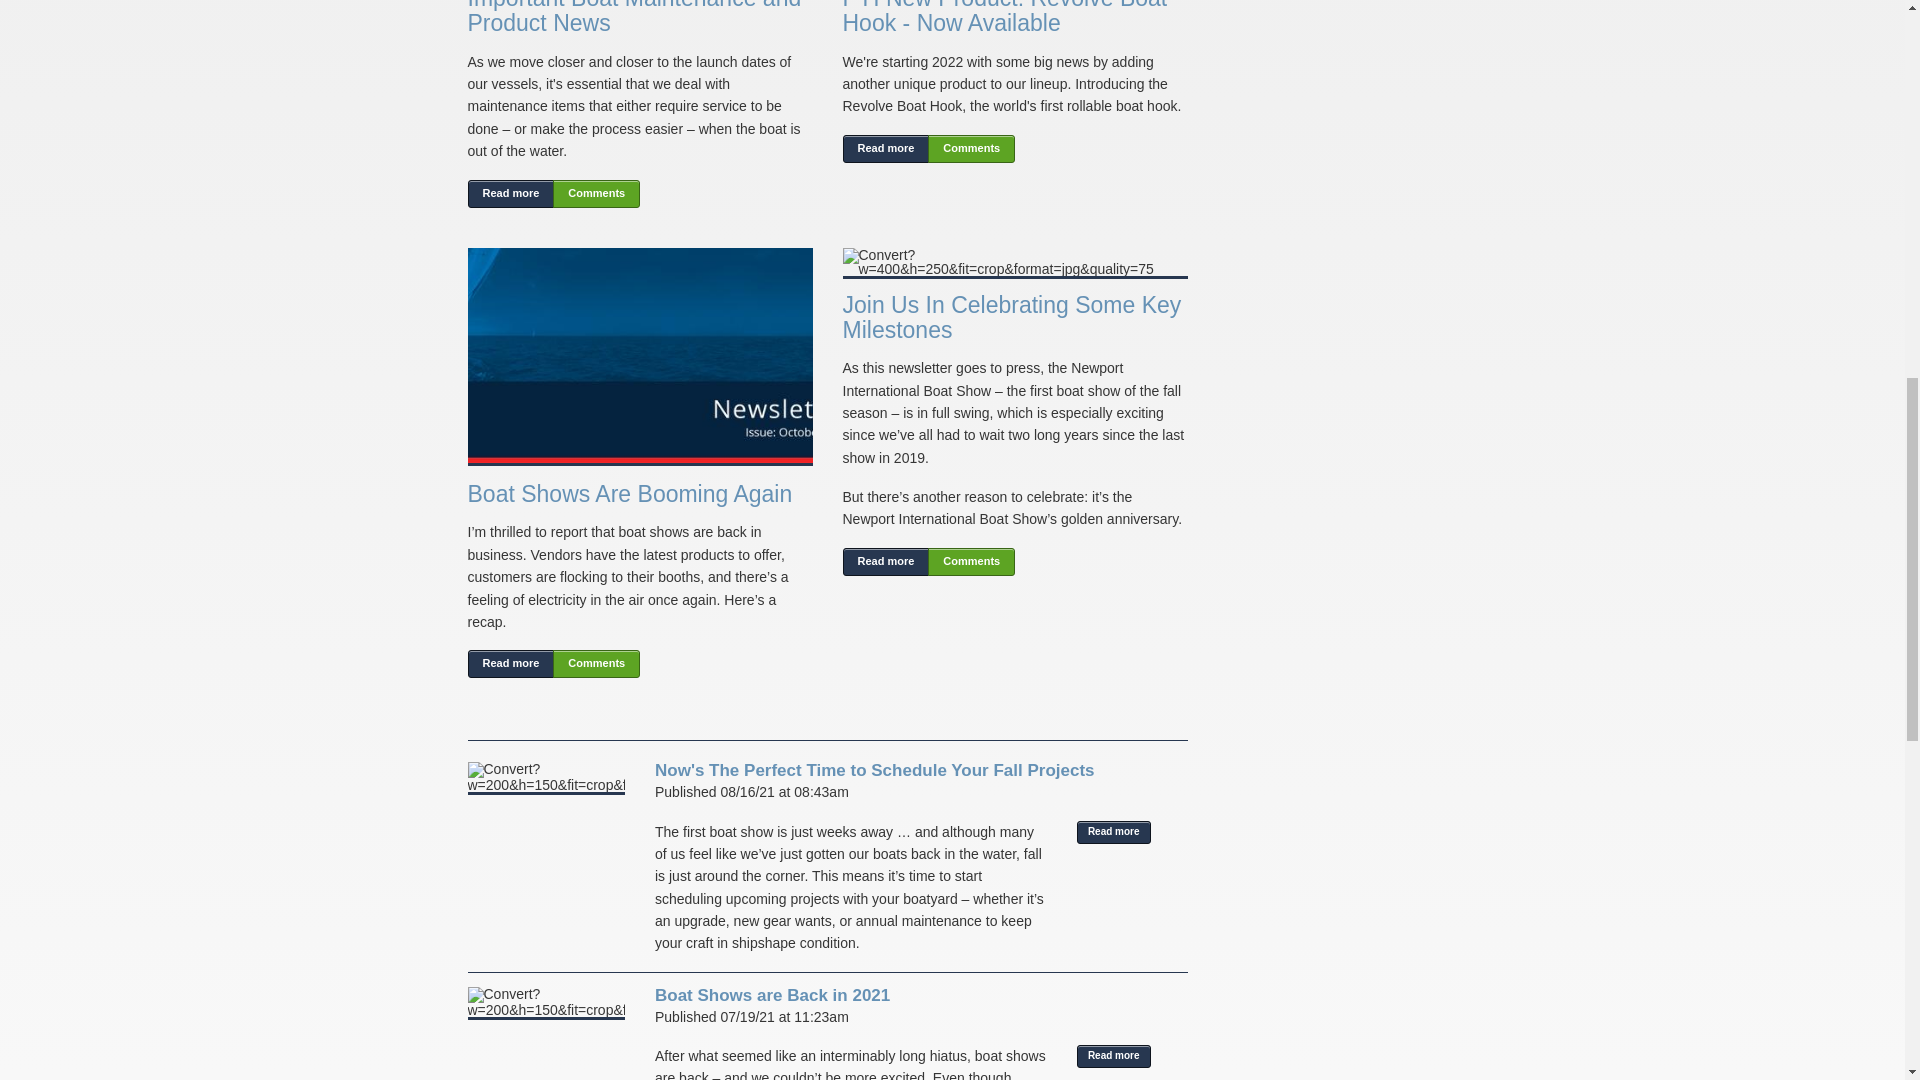 The width and height of the screenshot is (1920, 1080). What do you see at coordinates (886, 561) in the screenshot?
I see `Read about Join Us In Celebrating Some Key Milestones` at bounding box center [886, 561].